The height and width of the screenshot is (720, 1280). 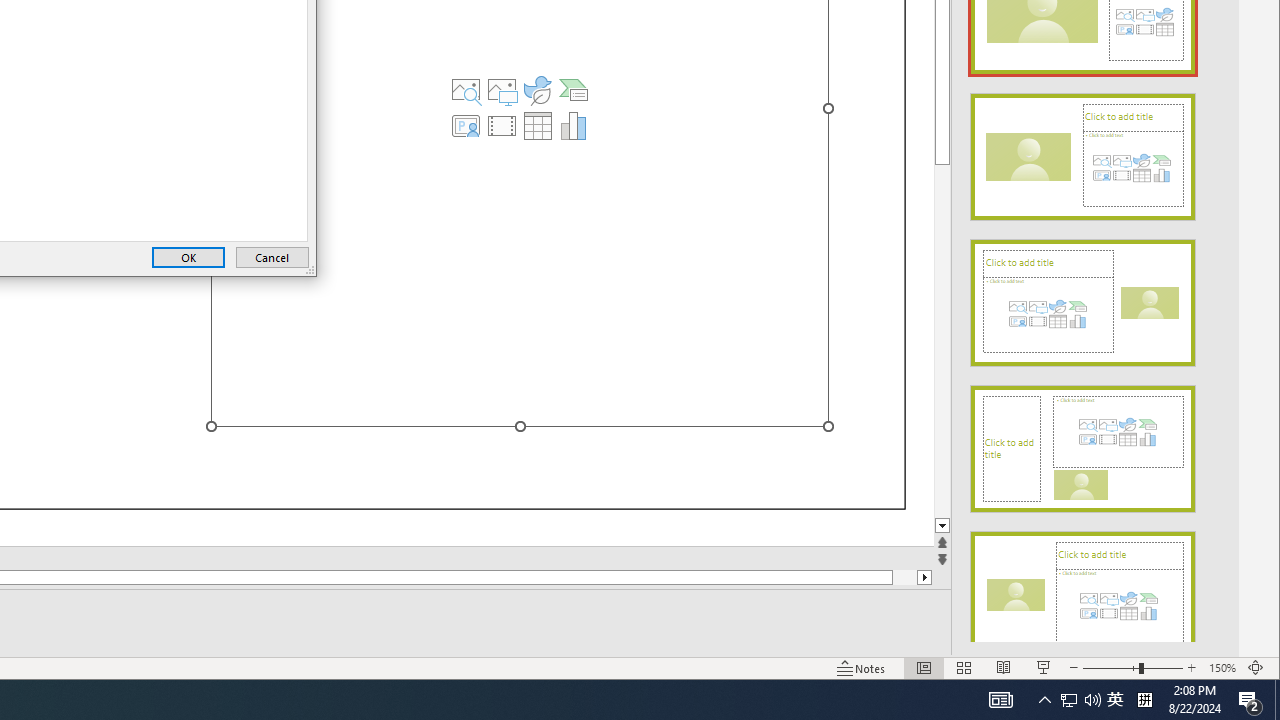 What do you see at coordinates (466, 90) in the screenshot?
I see `Stock Images` at bounding box center [466, 90].